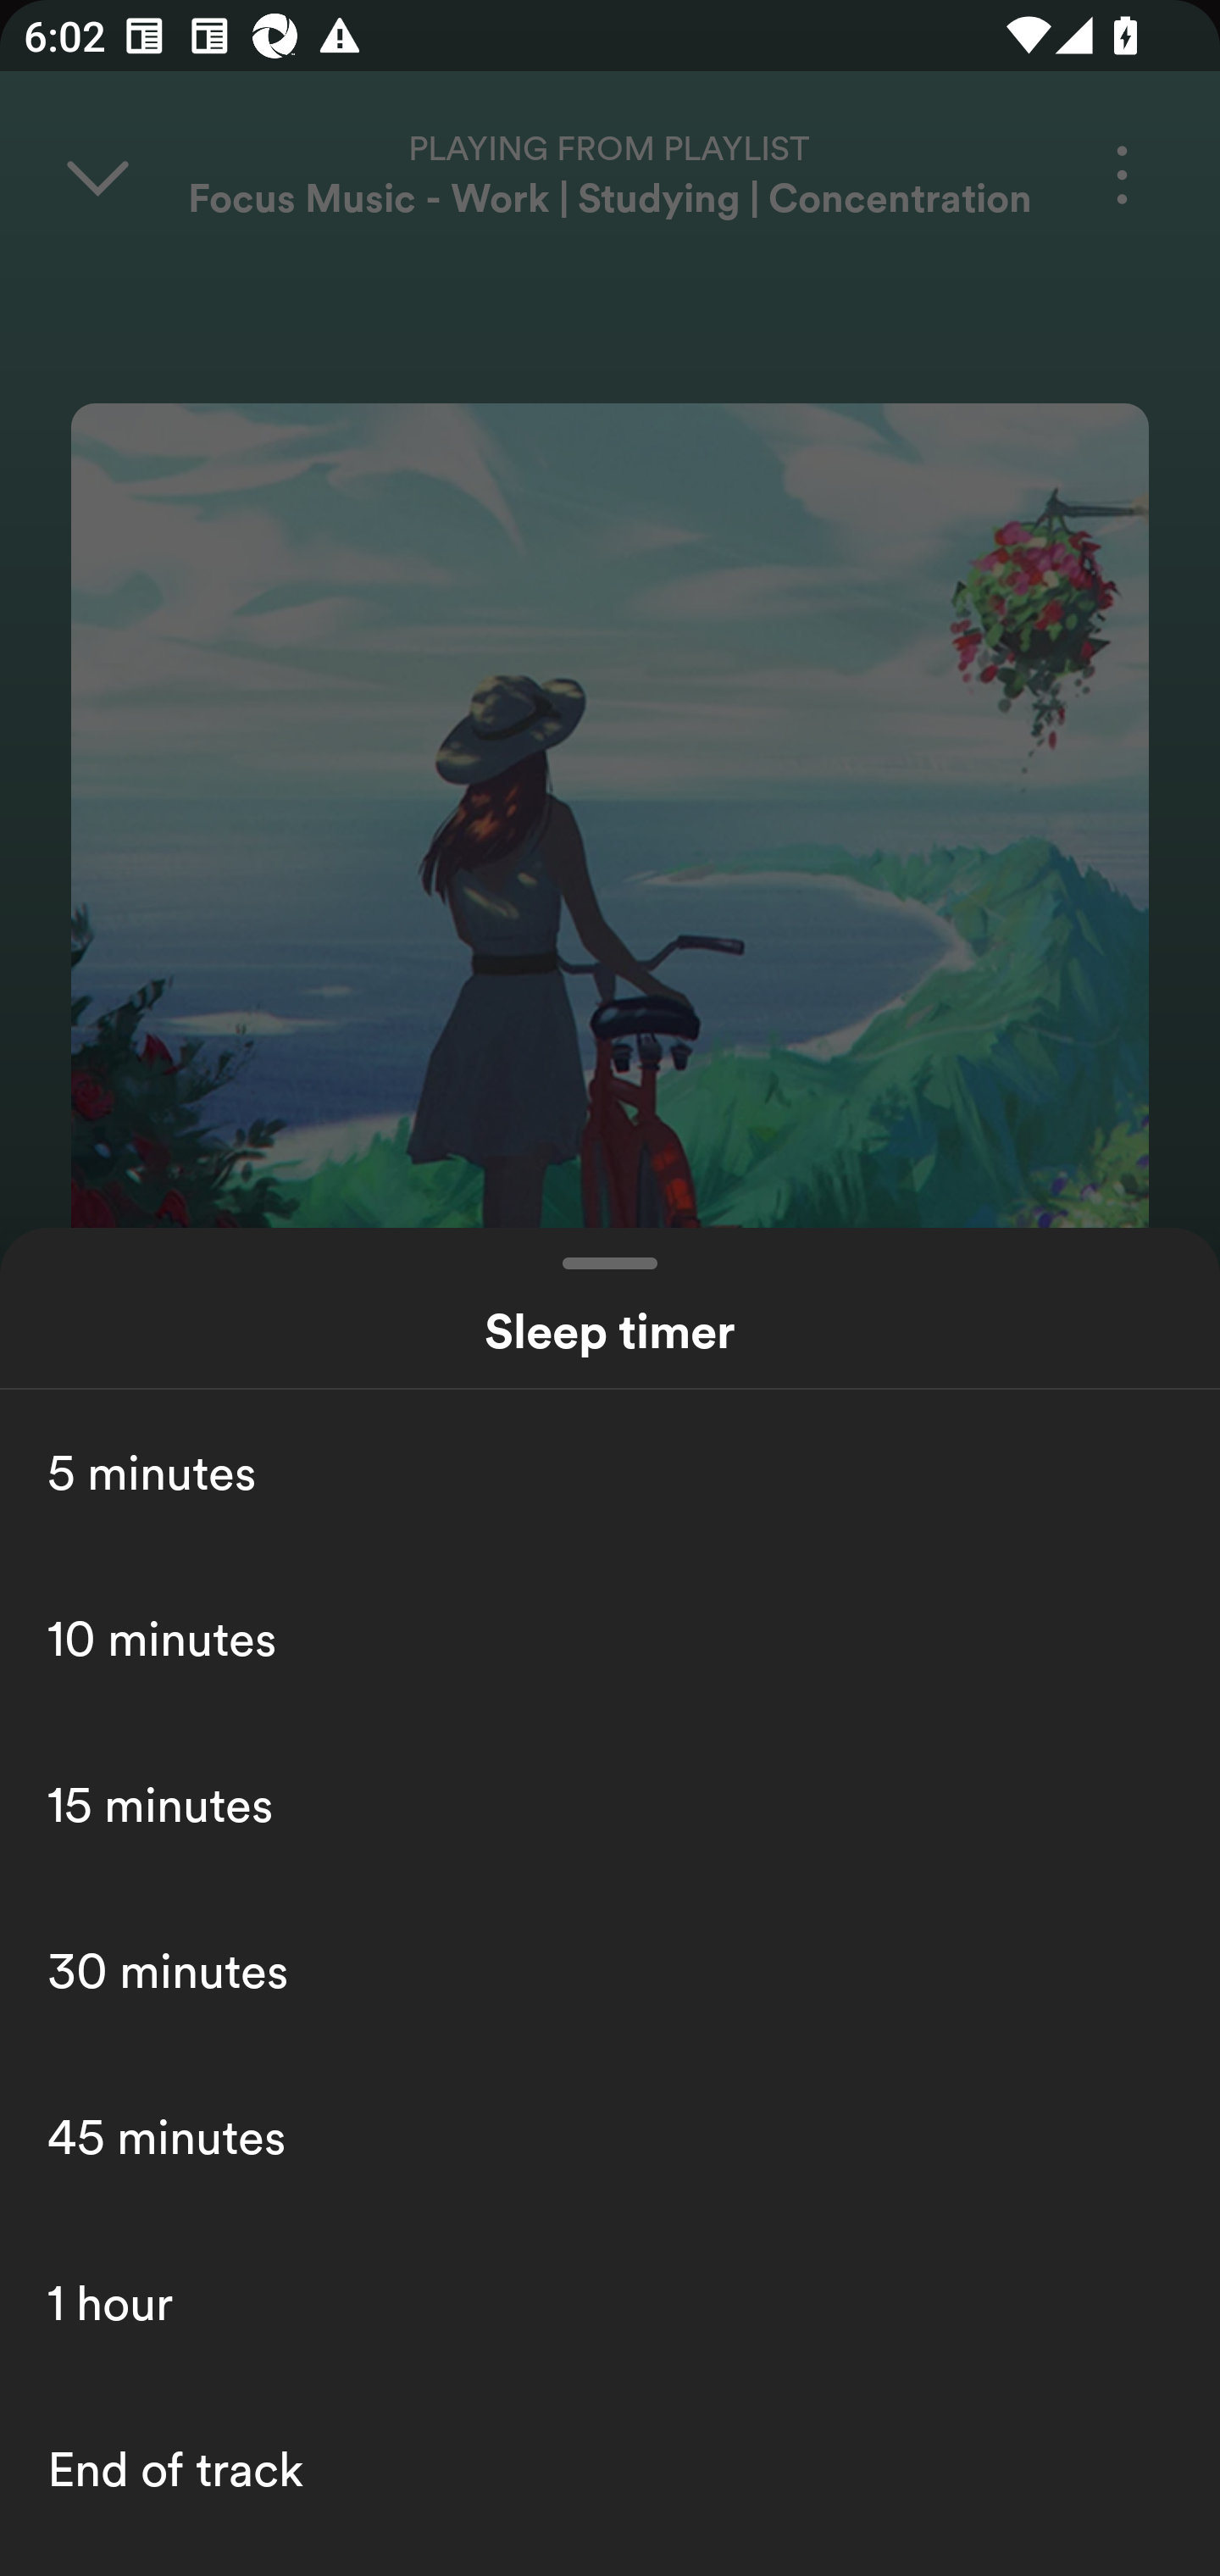 Image resolution: width=1220 pixels, height=2576 pixels. Describe the element at coordinates (610, 1804) in the screenshot. I see `15 minutes` at that location.